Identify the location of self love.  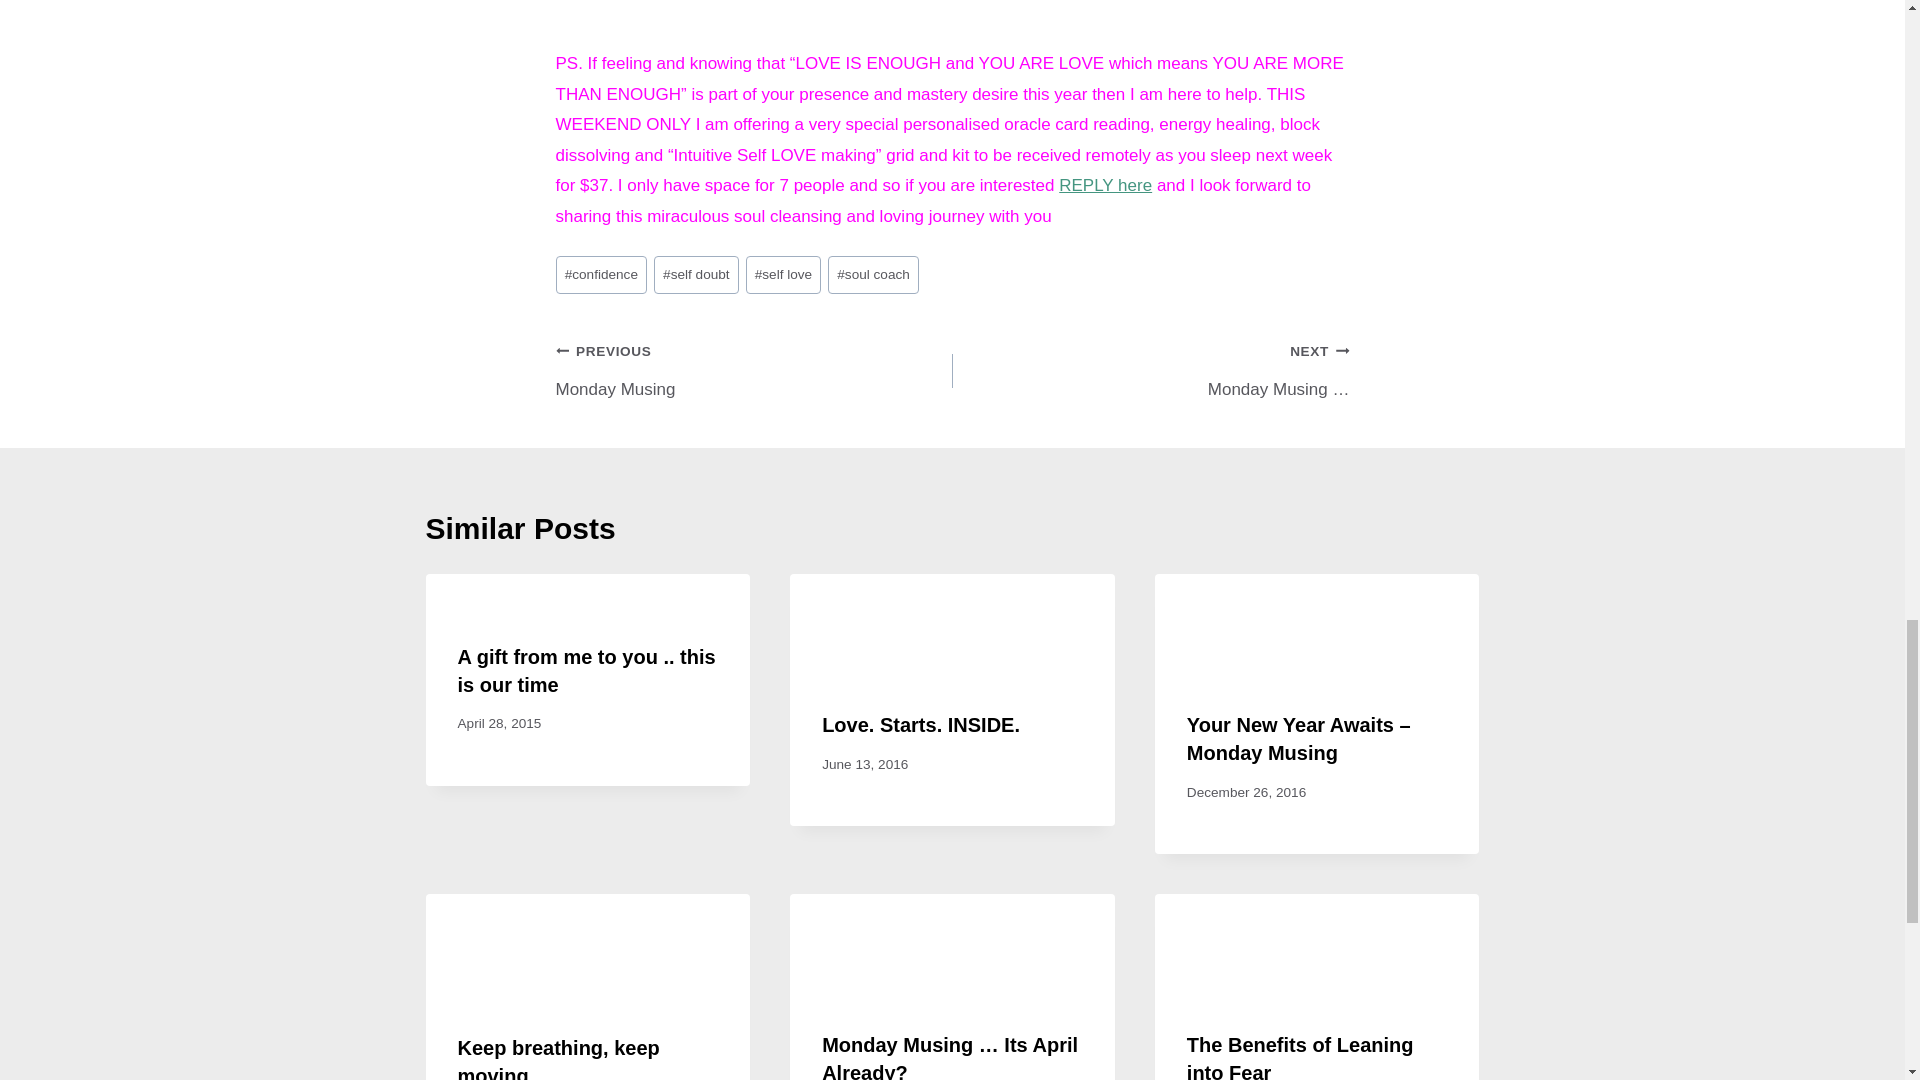
(784, 274).